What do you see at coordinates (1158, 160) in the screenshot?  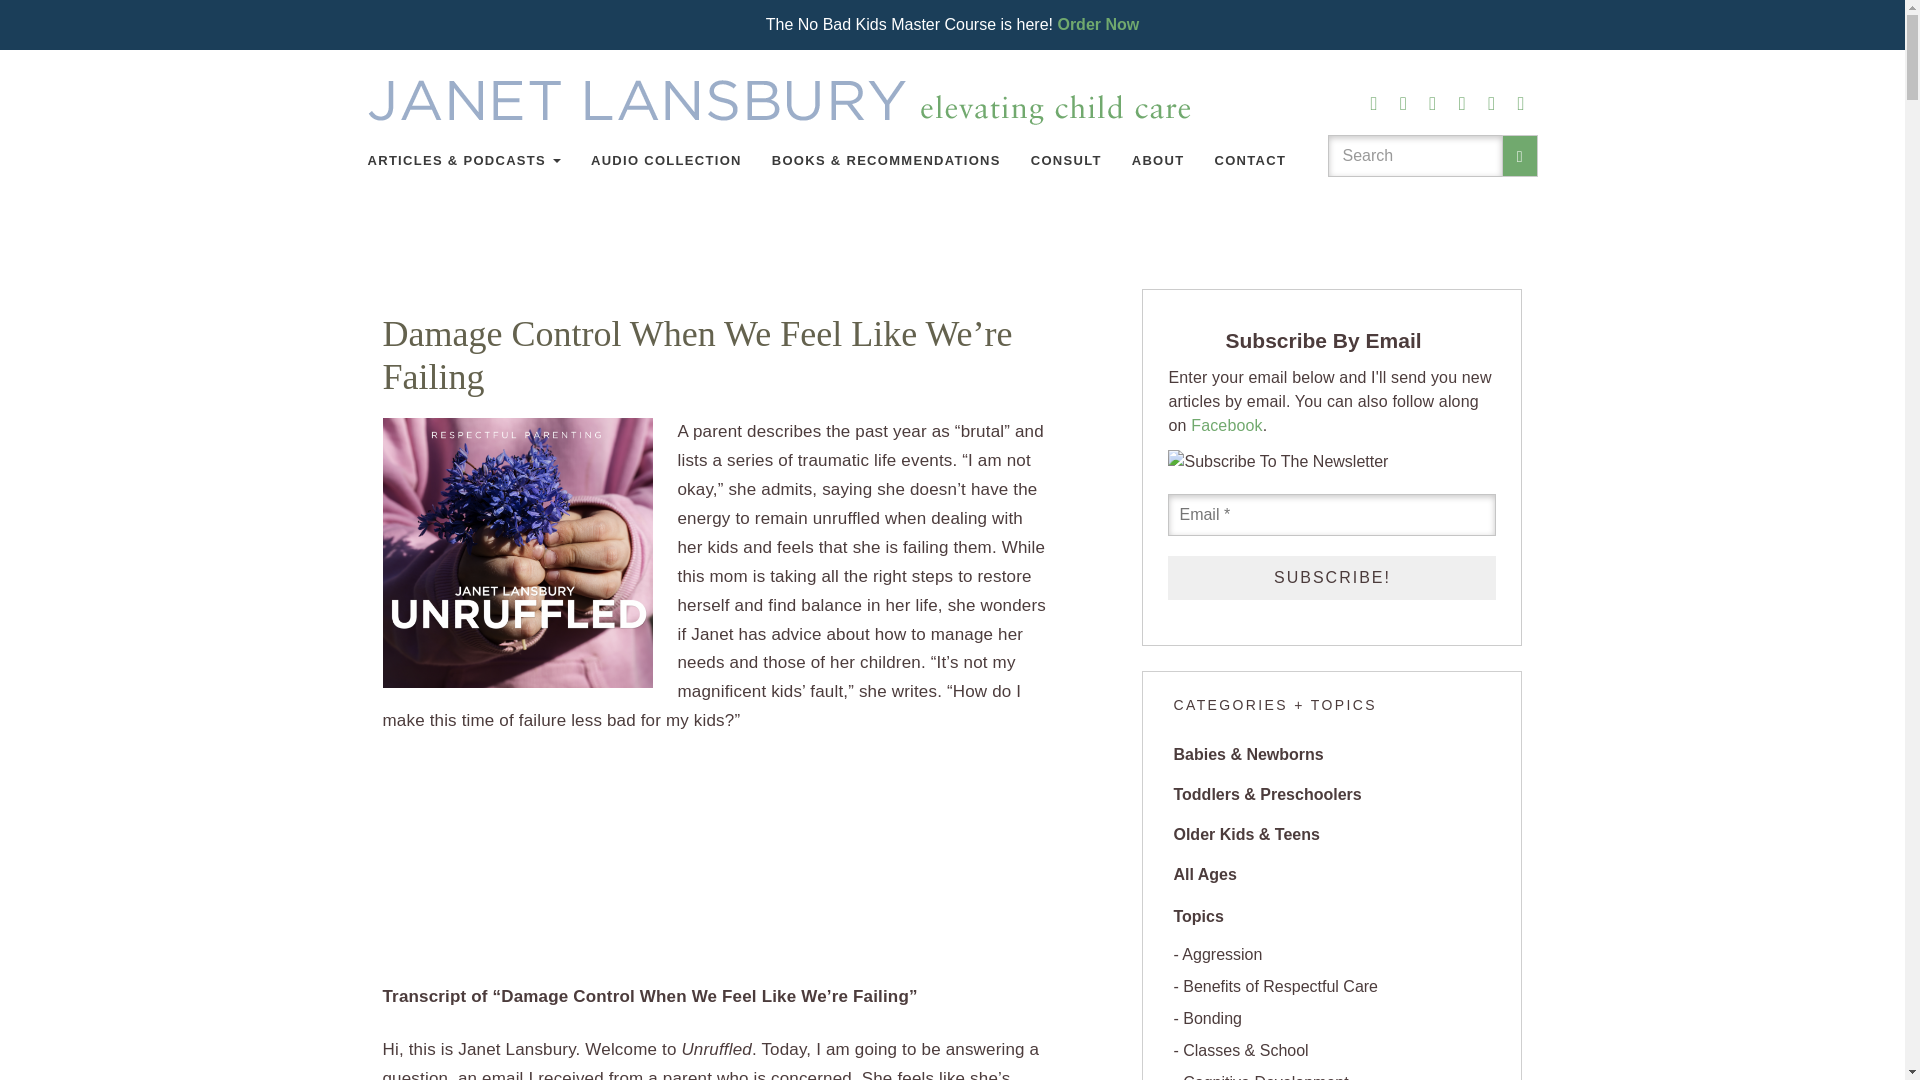 I see `About` at bounding box center [1158, 160].